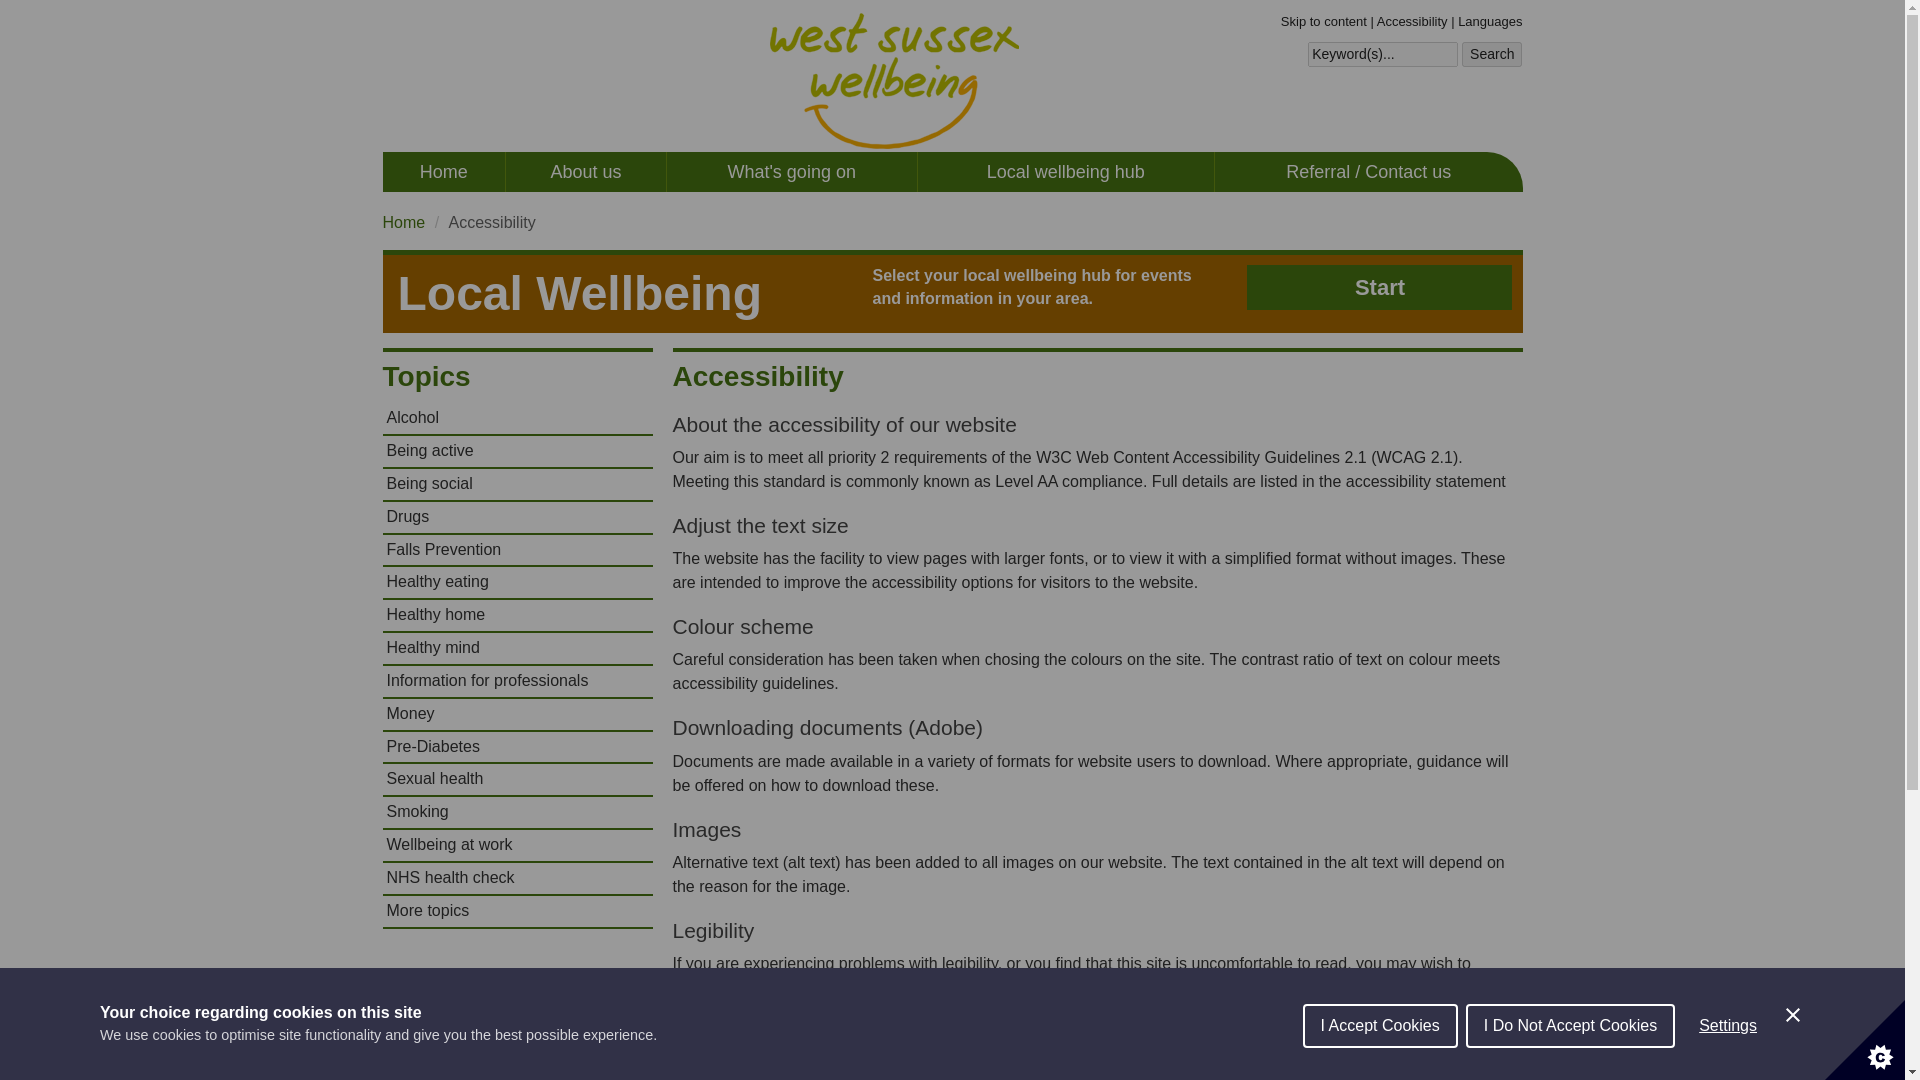 The height and width of the screenshot is (1080, 1920). I want to click on Settings, so click(1728, 1028).